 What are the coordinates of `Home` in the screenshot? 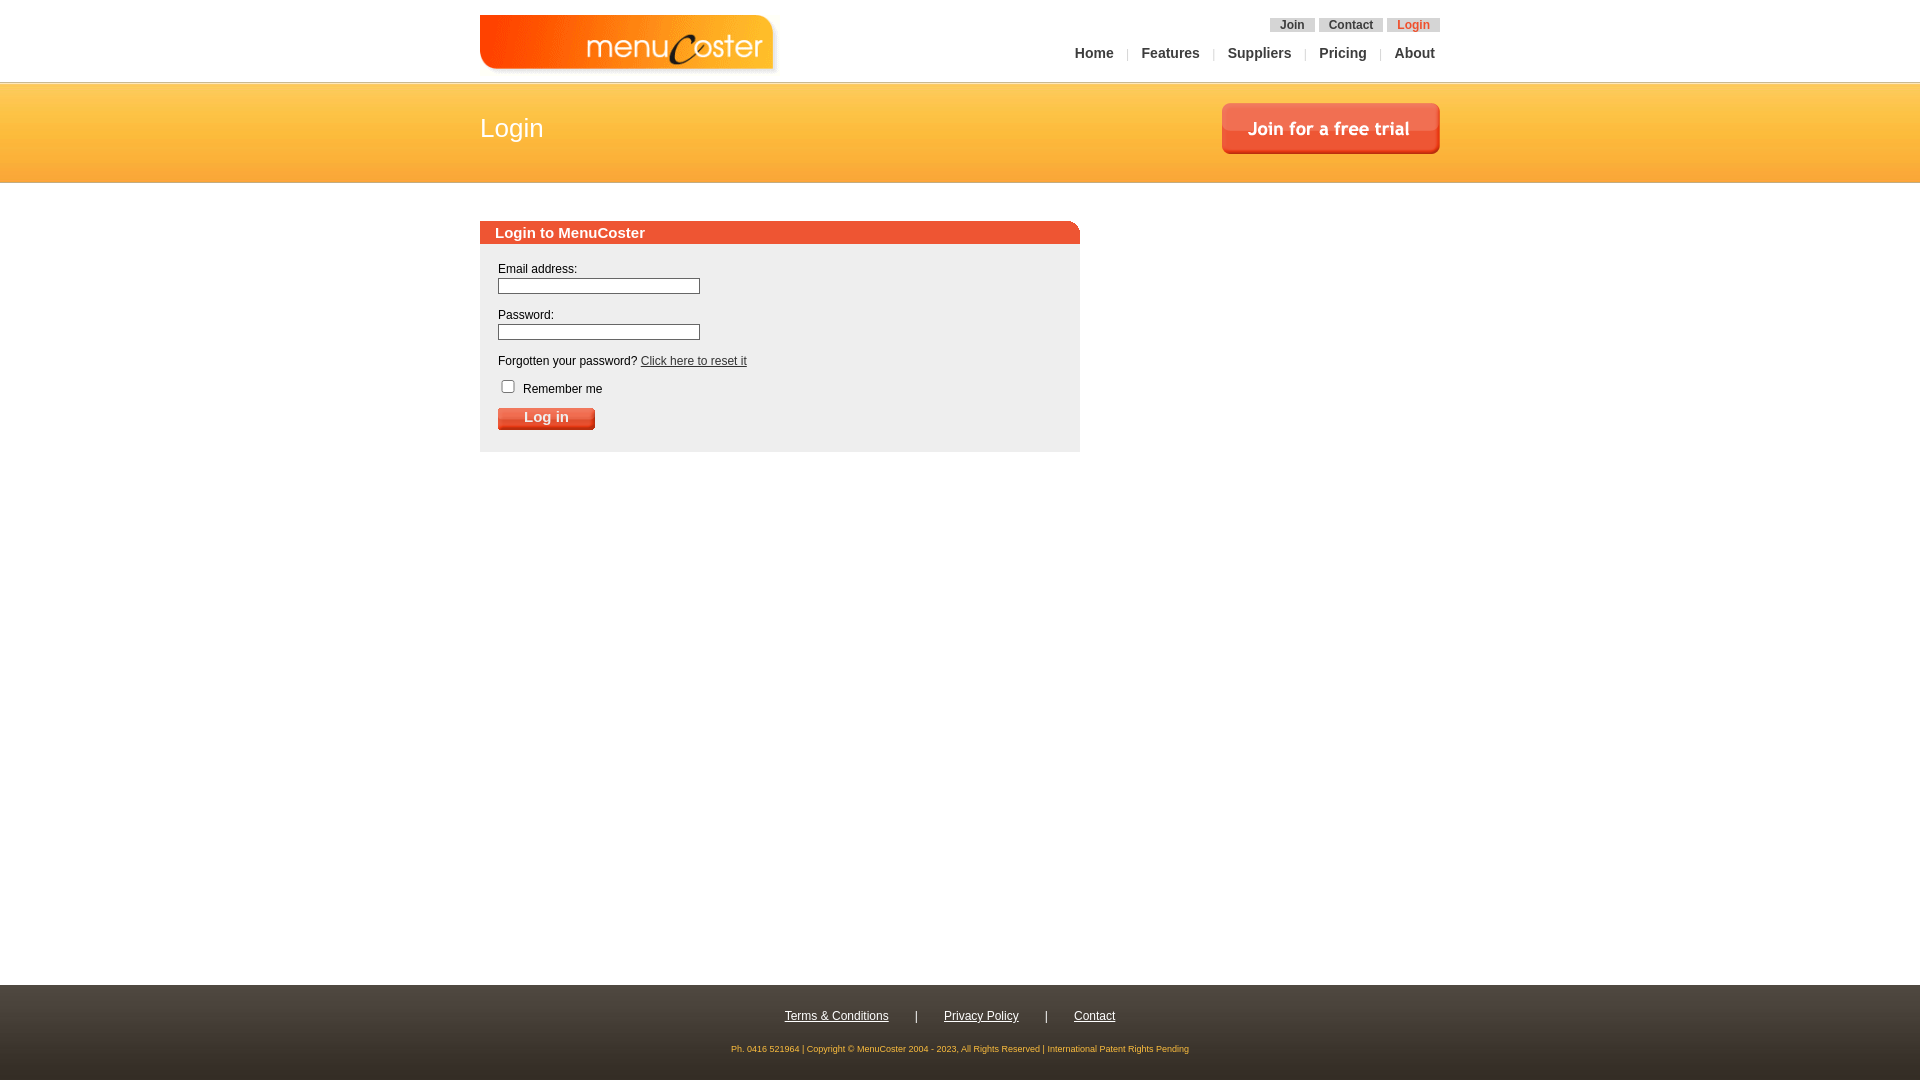 It's located at (1097, 53).